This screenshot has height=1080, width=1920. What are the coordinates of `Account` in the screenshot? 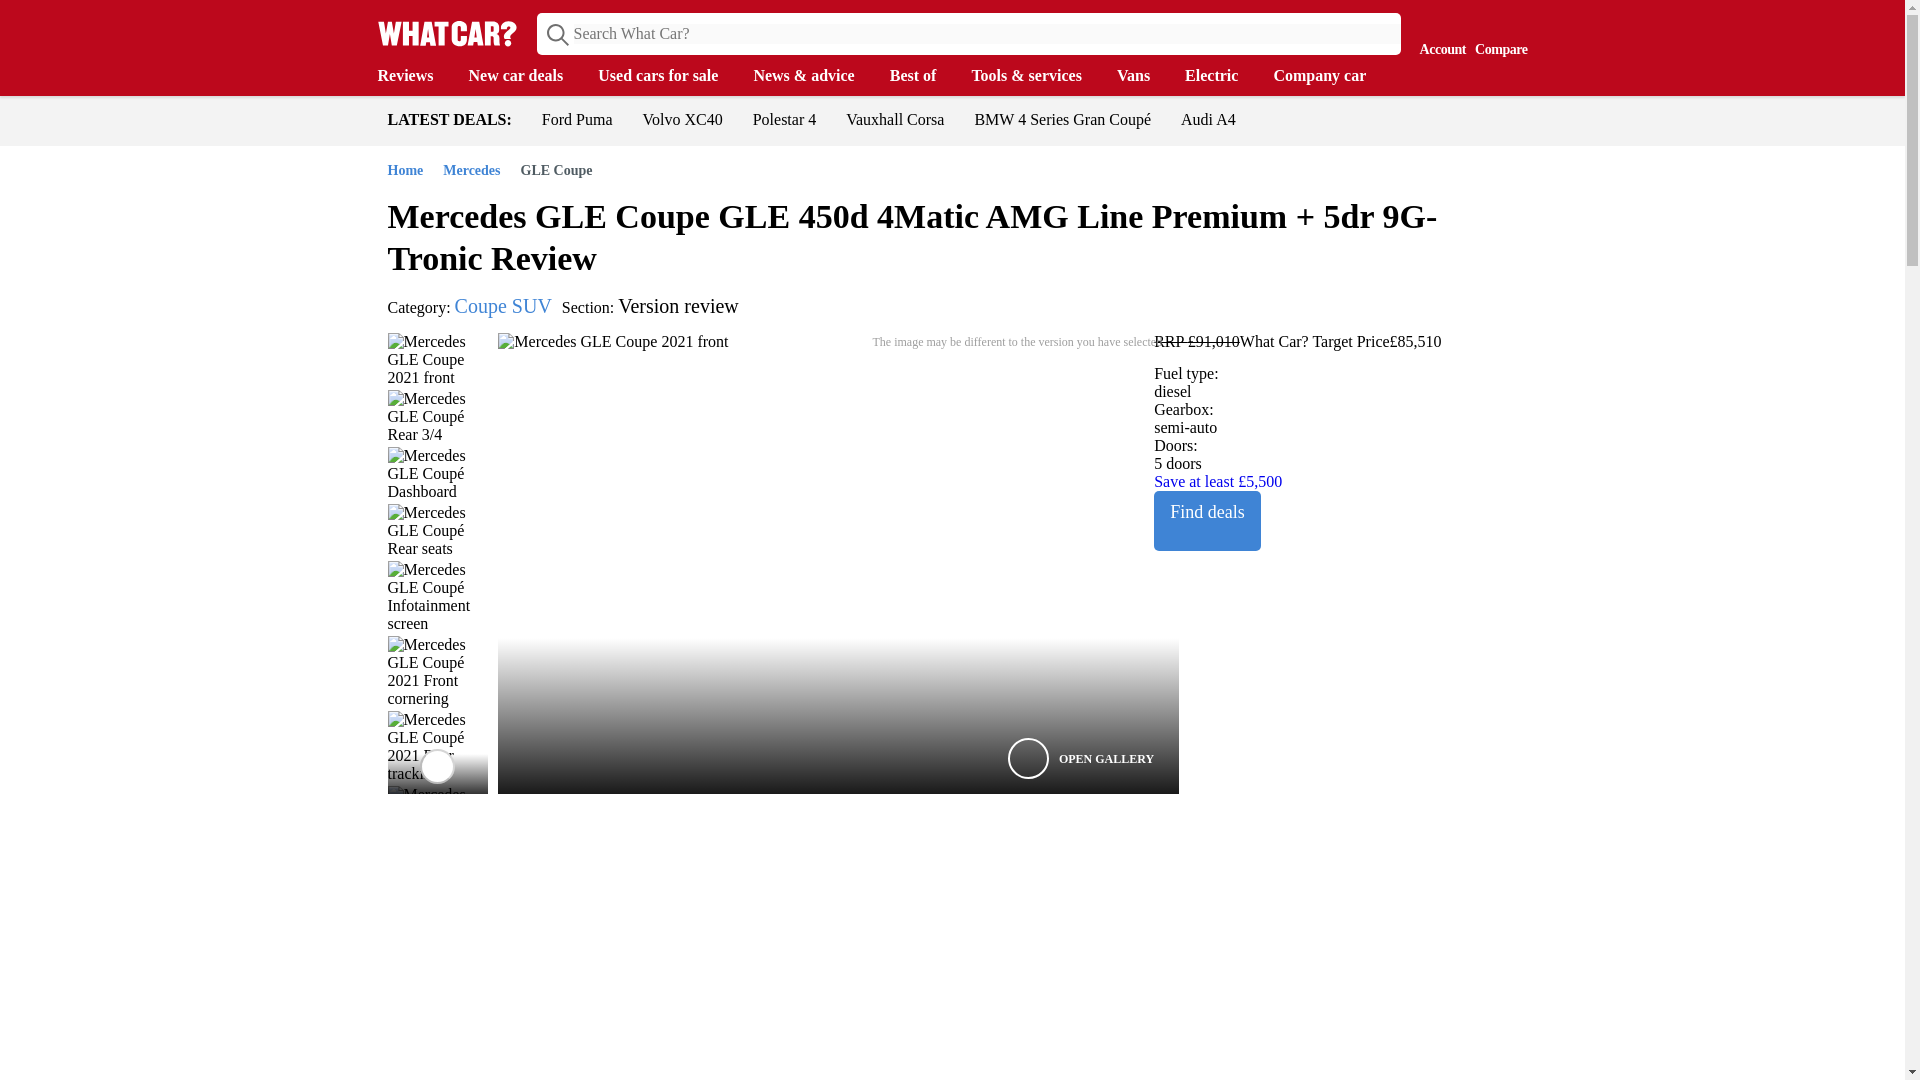 It's located at (1438, 32).